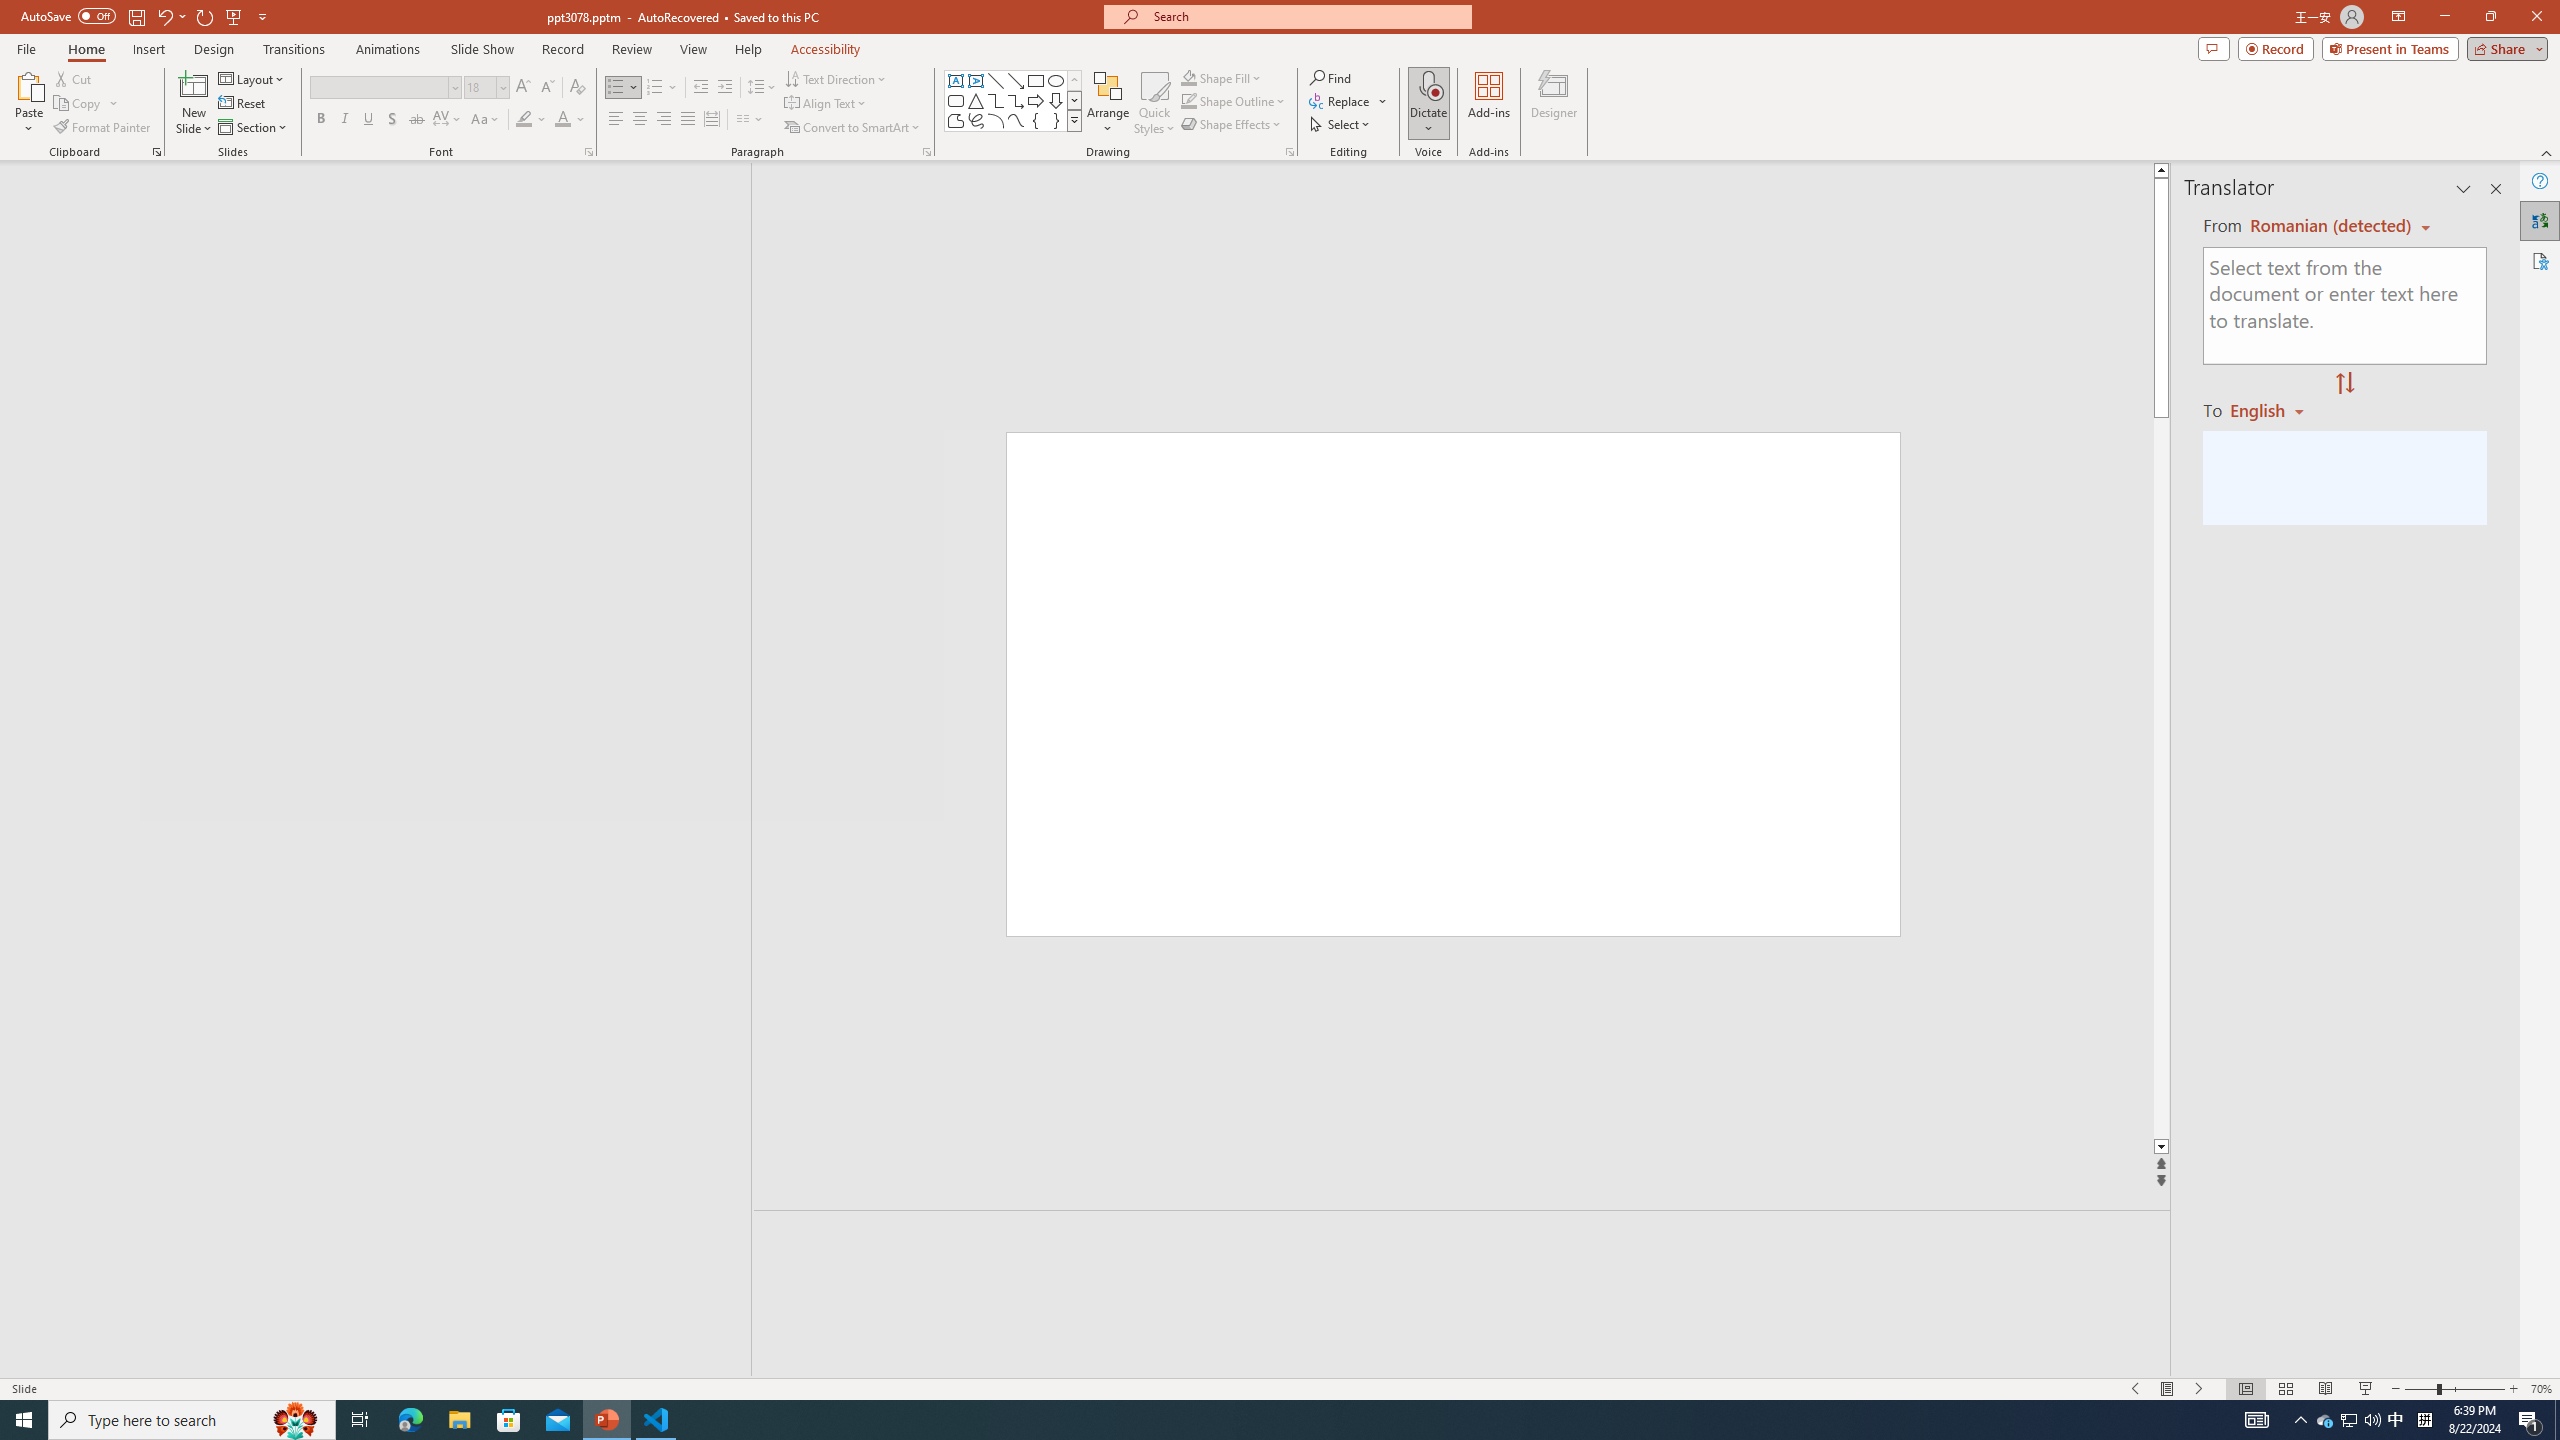  Describe the element at coordinates (1036, 100) in the screenshot. I see `Arrow: Right` at that location.